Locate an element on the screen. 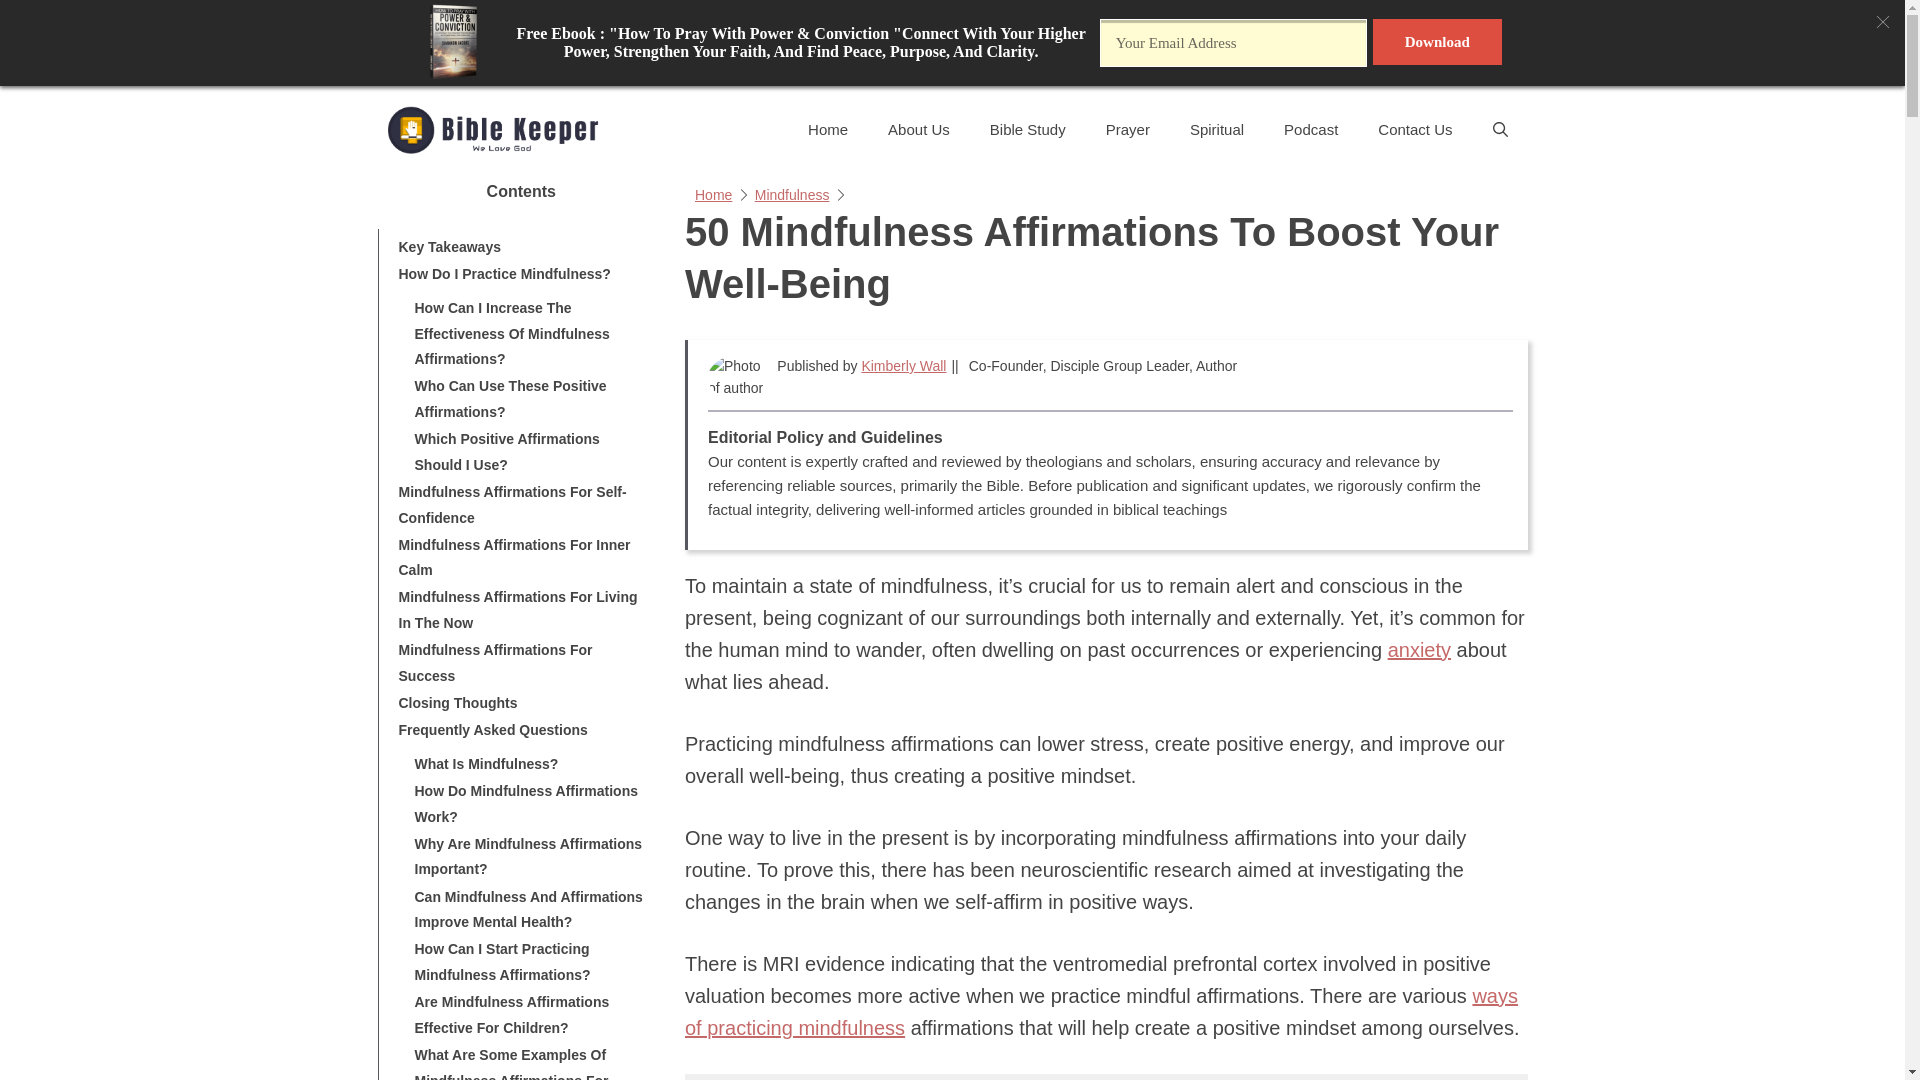 The image size is (1920, 1080). Prayer is located at coordinates (1128, 129).